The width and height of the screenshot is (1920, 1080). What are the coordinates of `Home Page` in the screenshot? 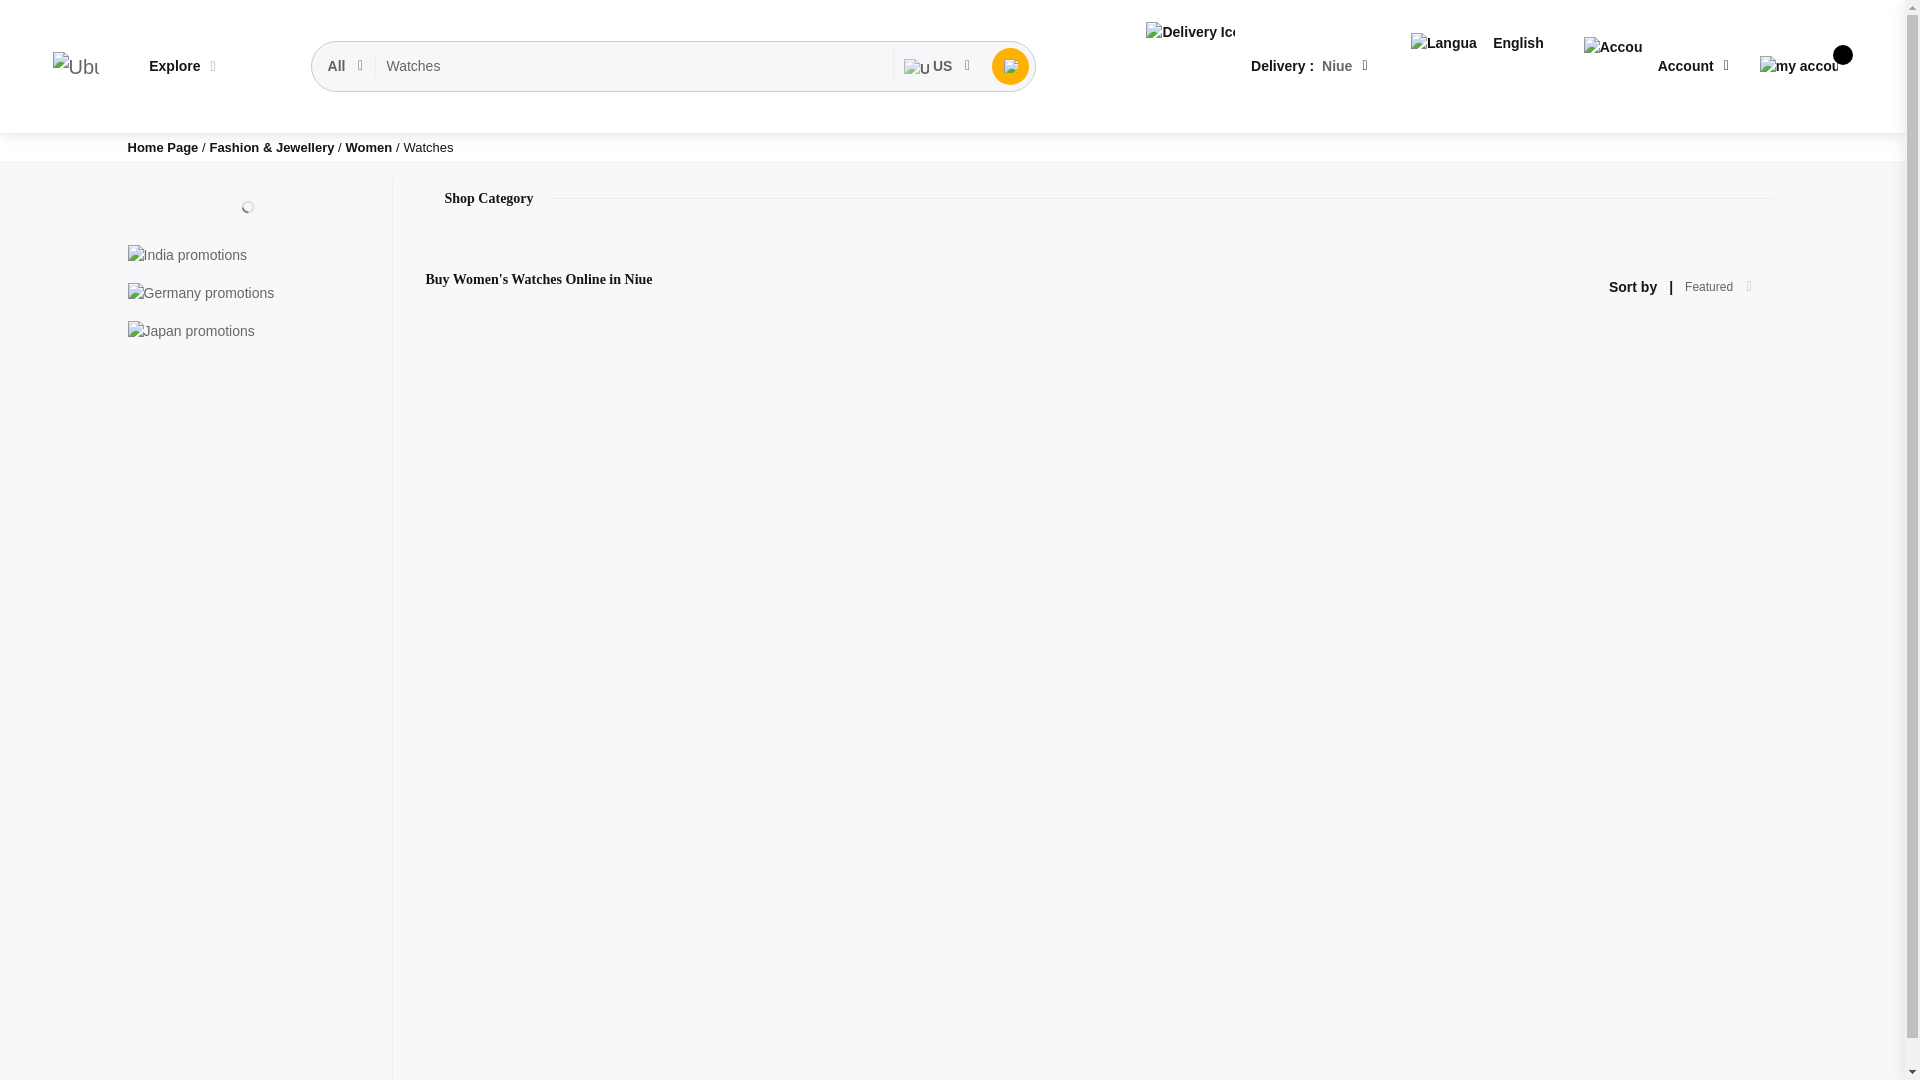 It's located at (164, 148).